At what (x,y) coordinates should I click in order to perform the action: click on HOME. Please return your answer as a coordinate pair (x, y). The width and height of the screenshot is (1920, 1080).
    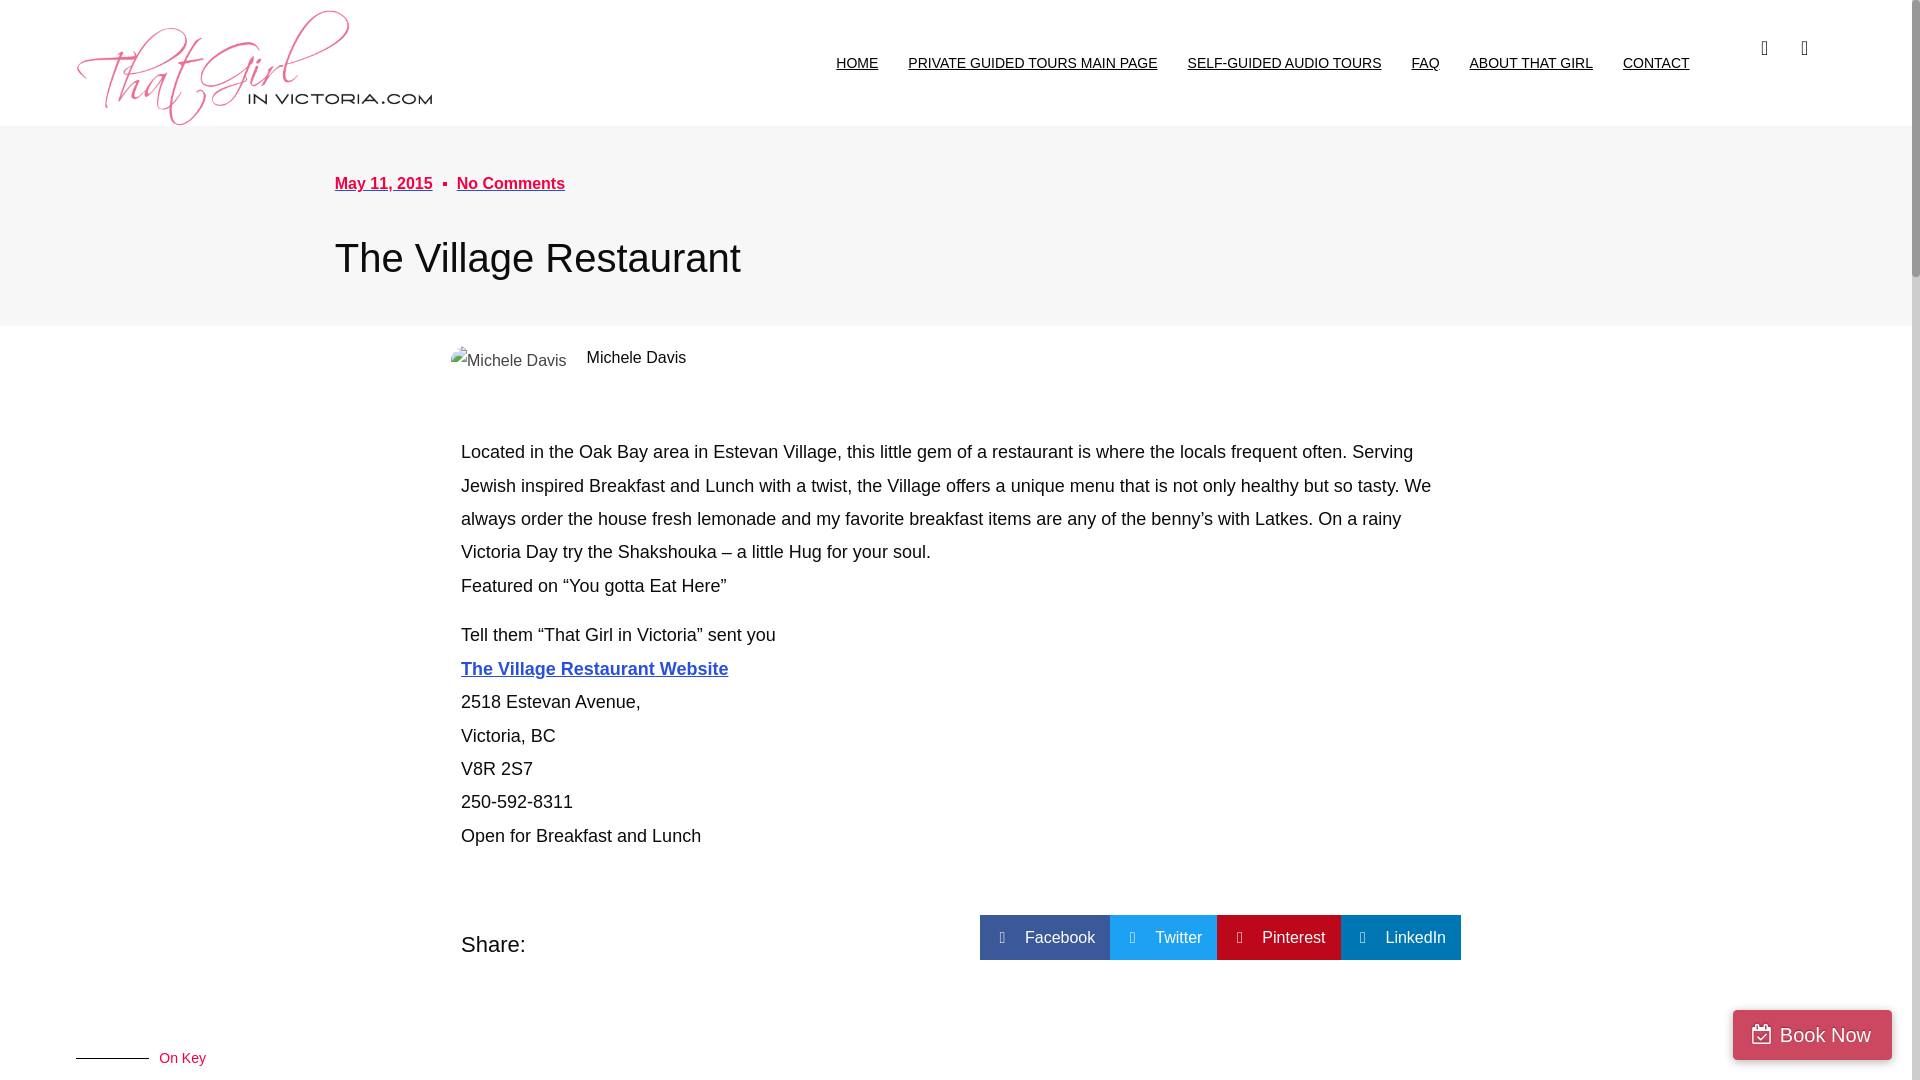
    Looking at the image, I should click on (856, 63).